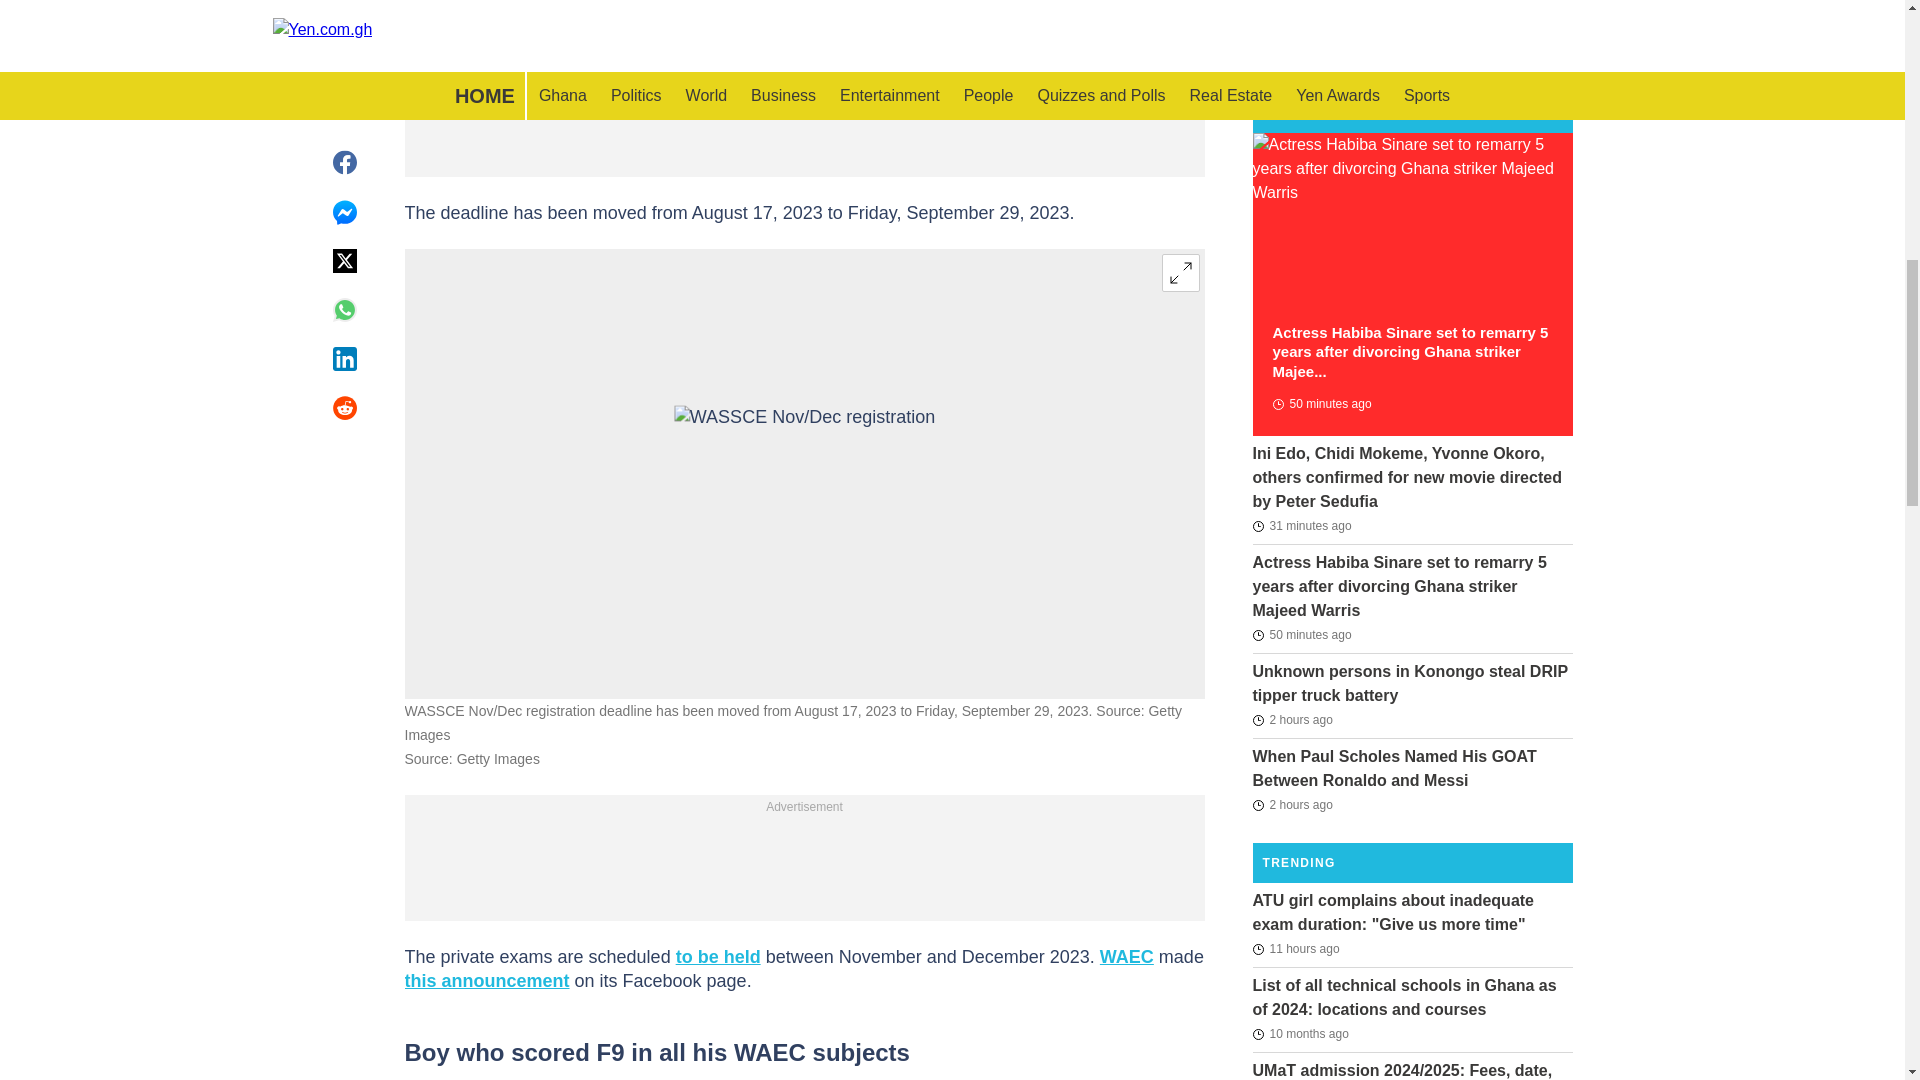 This screenshot has width=1920, height=1080. I want to click on 2024-08-30T10:36:38Z, so click(1294, 949).